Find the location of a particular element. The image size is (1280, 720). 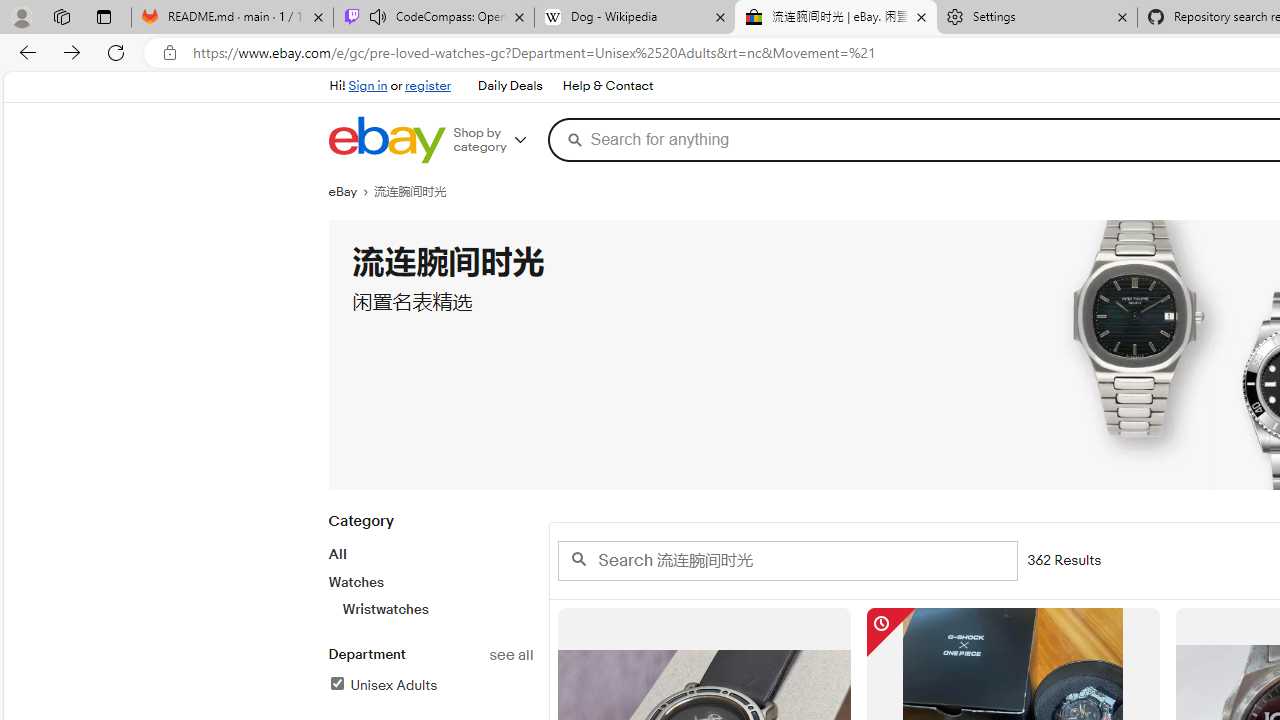

Help & Contact is located at coordinates (608, 86).